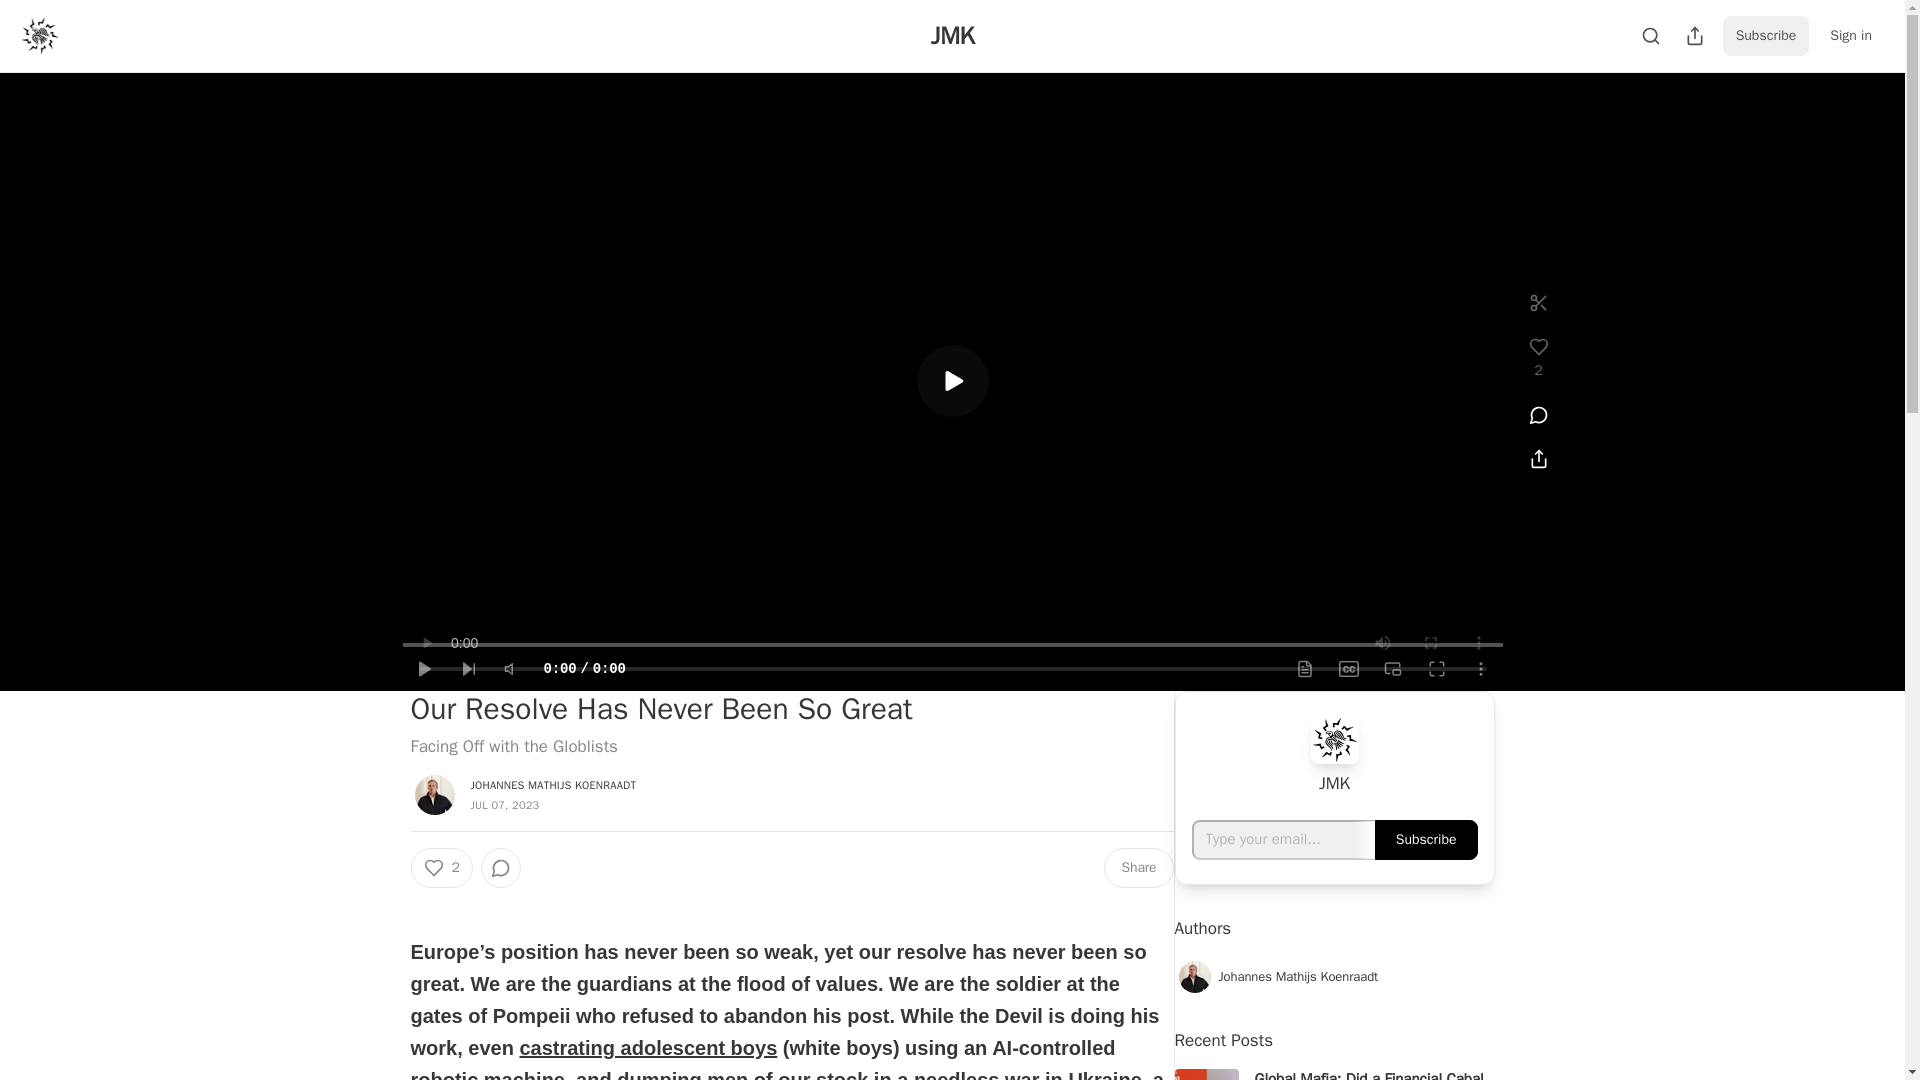  What do you see at coordinates (1766, 36) in the screenshot?
I see `Subscribe` at bounding box center [1766, 36].